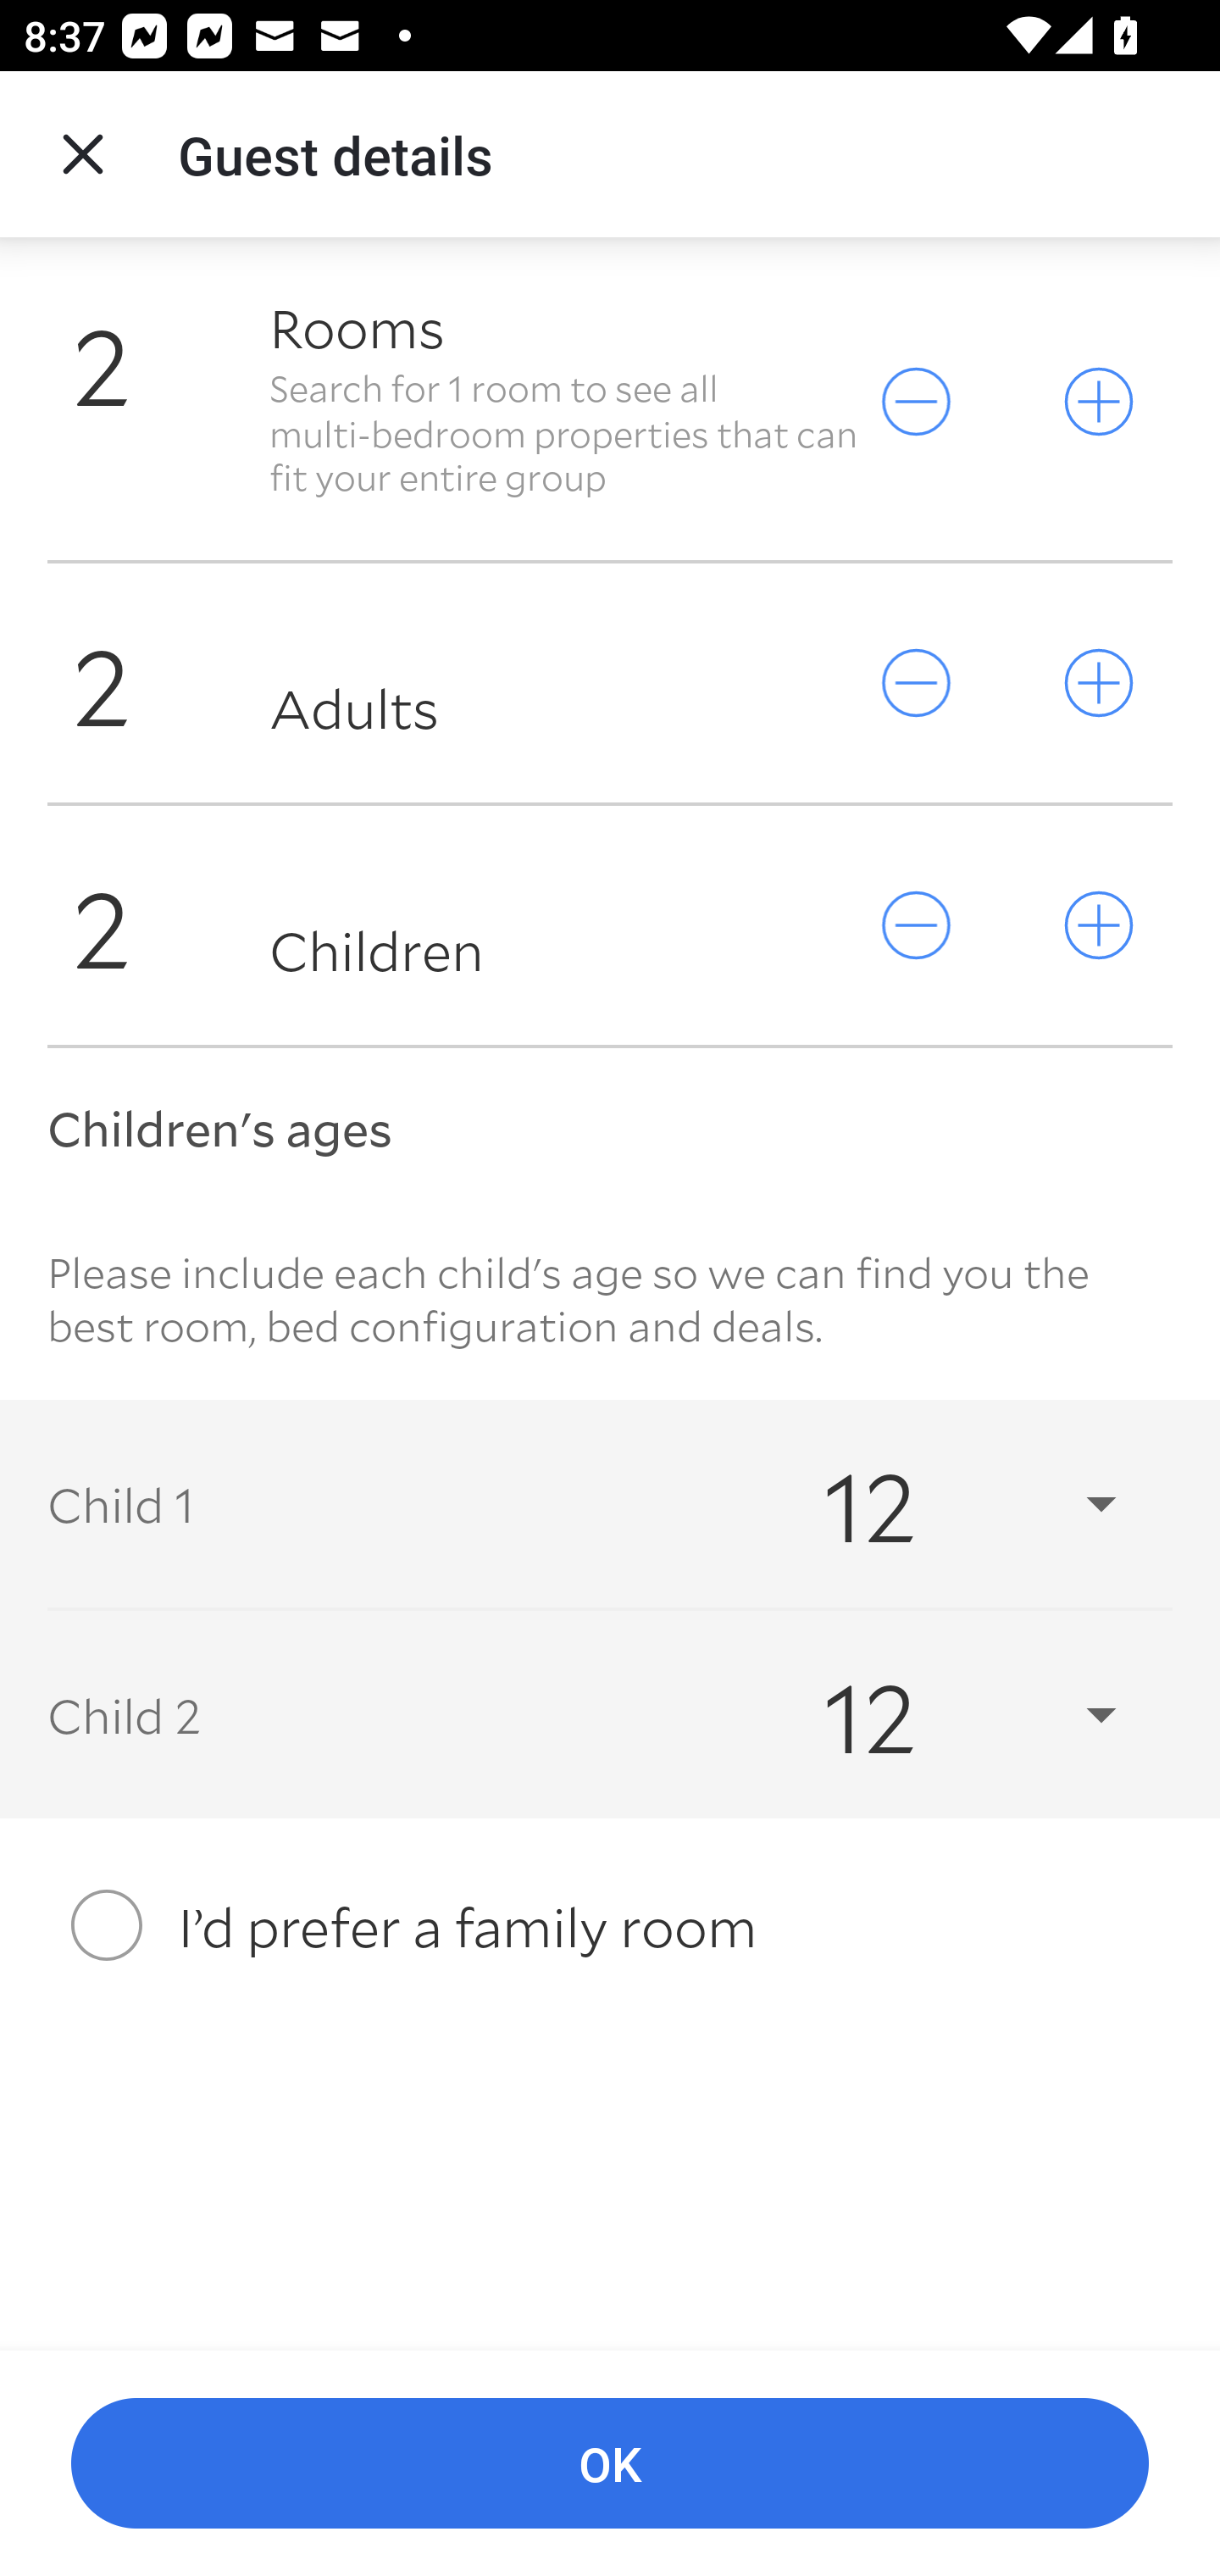 This screenshot has height=2576, width=1220. Describe the element at coordinates (940, 1503) in the screenshot. I see `12` at that location.